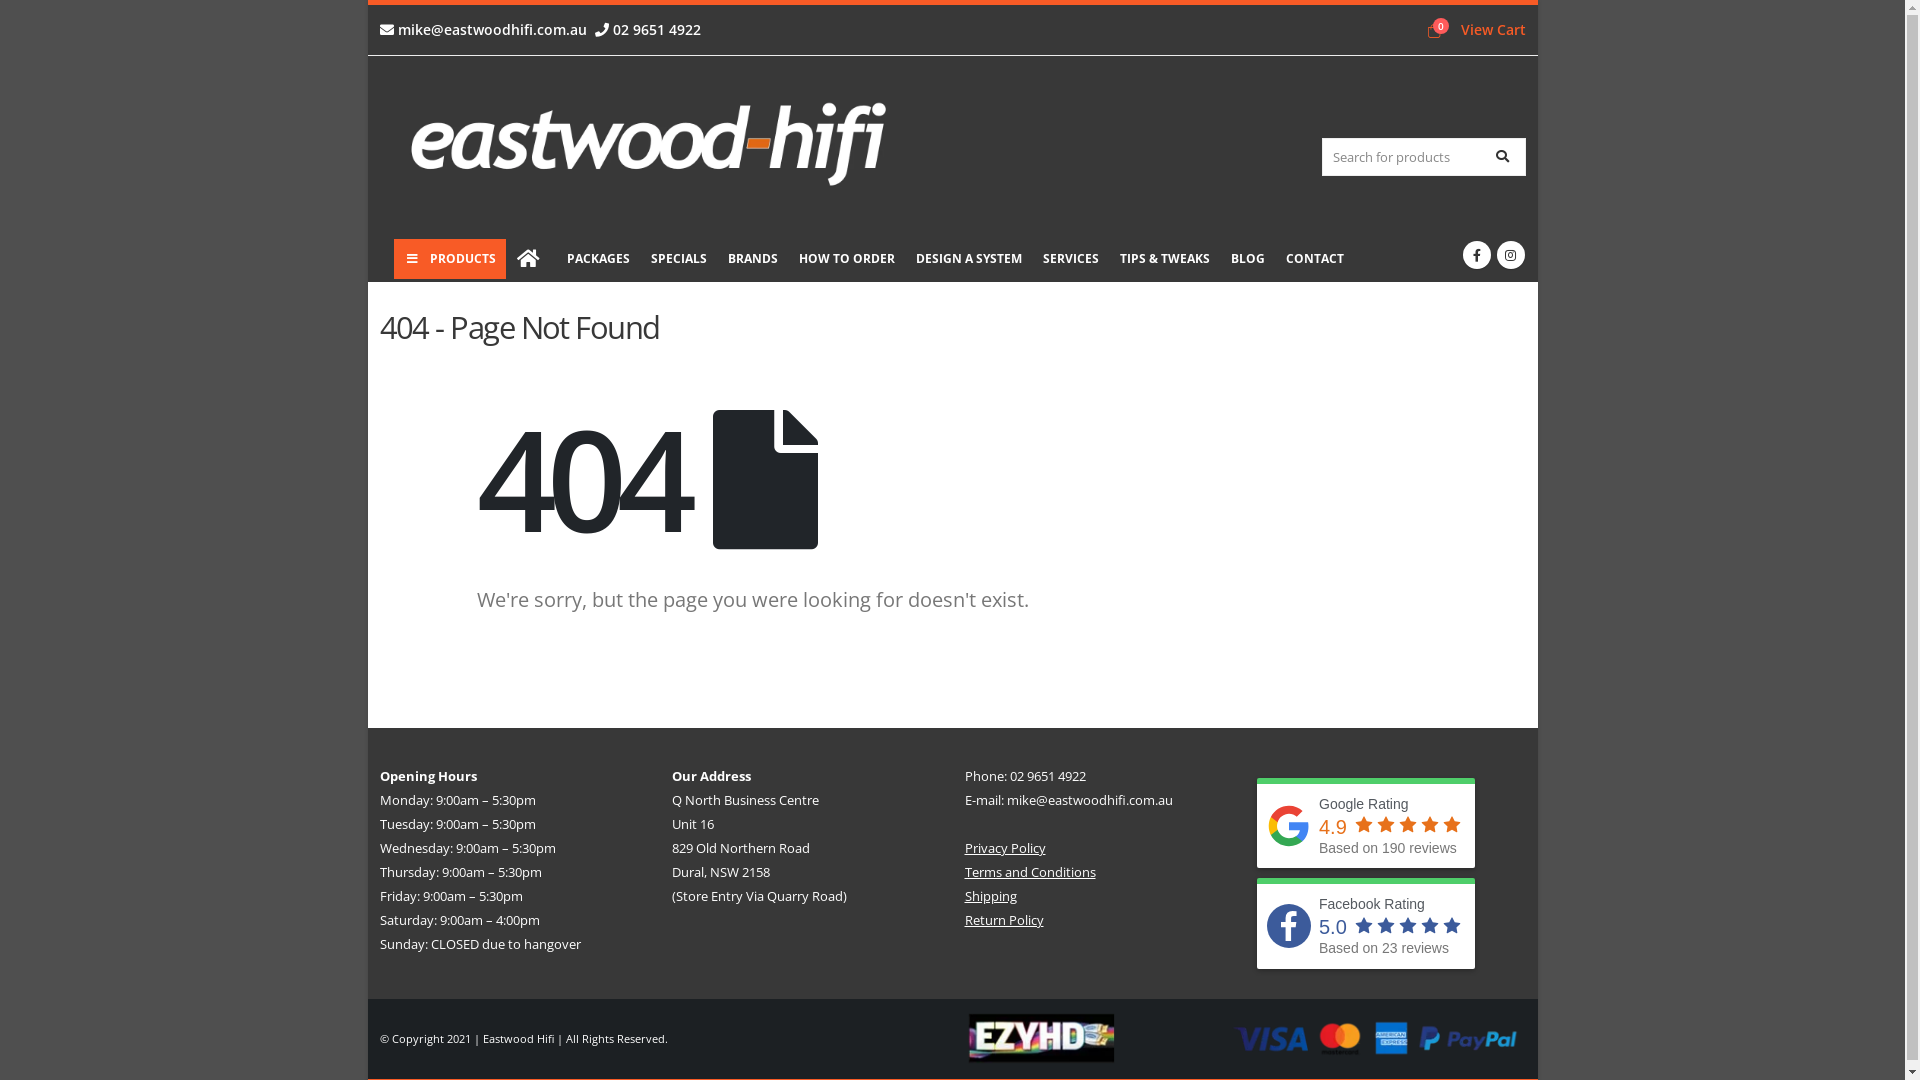 The width and height of the screenshot is (1920, 1080). What do you see at coordinates (753, 259) in the screenshot?
I see `BRANDS` at bounding box center [753, 259].